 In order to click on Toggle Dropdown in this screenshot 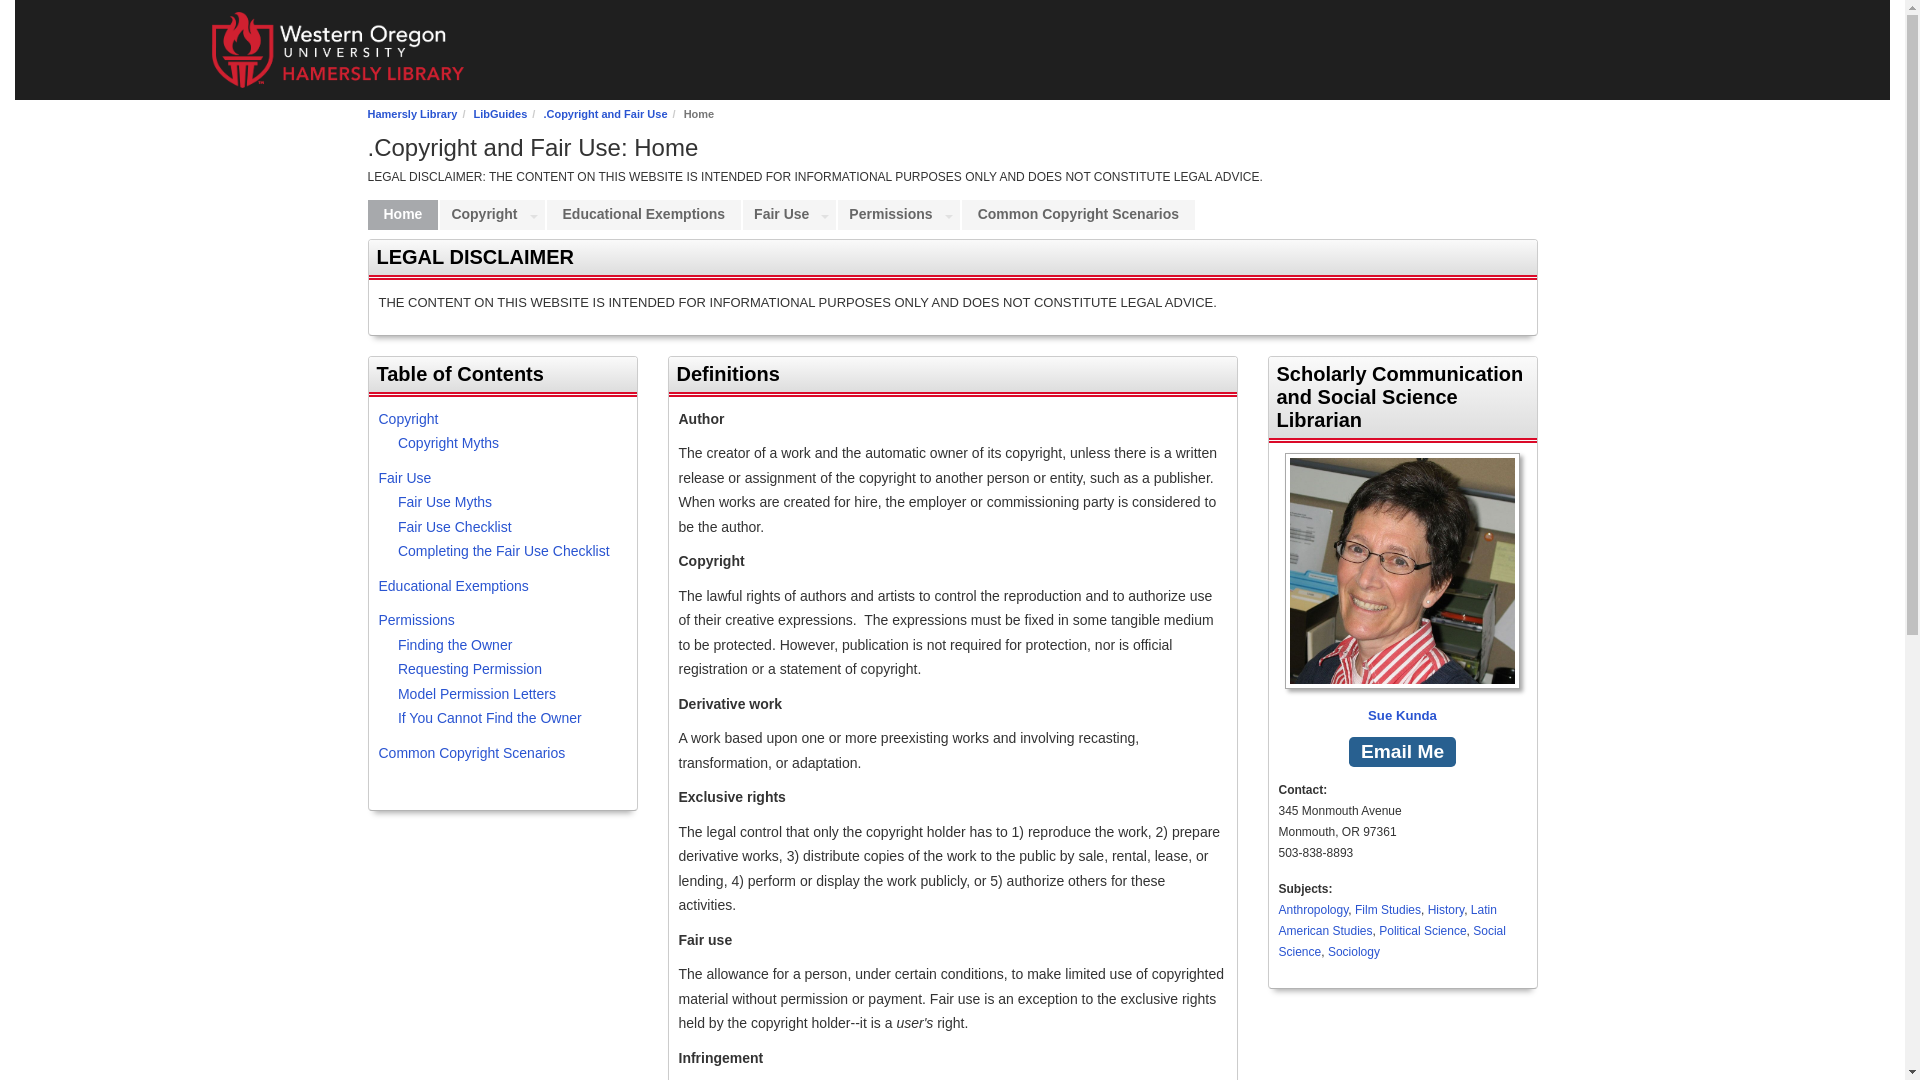, I will do `click(949, 214)`.